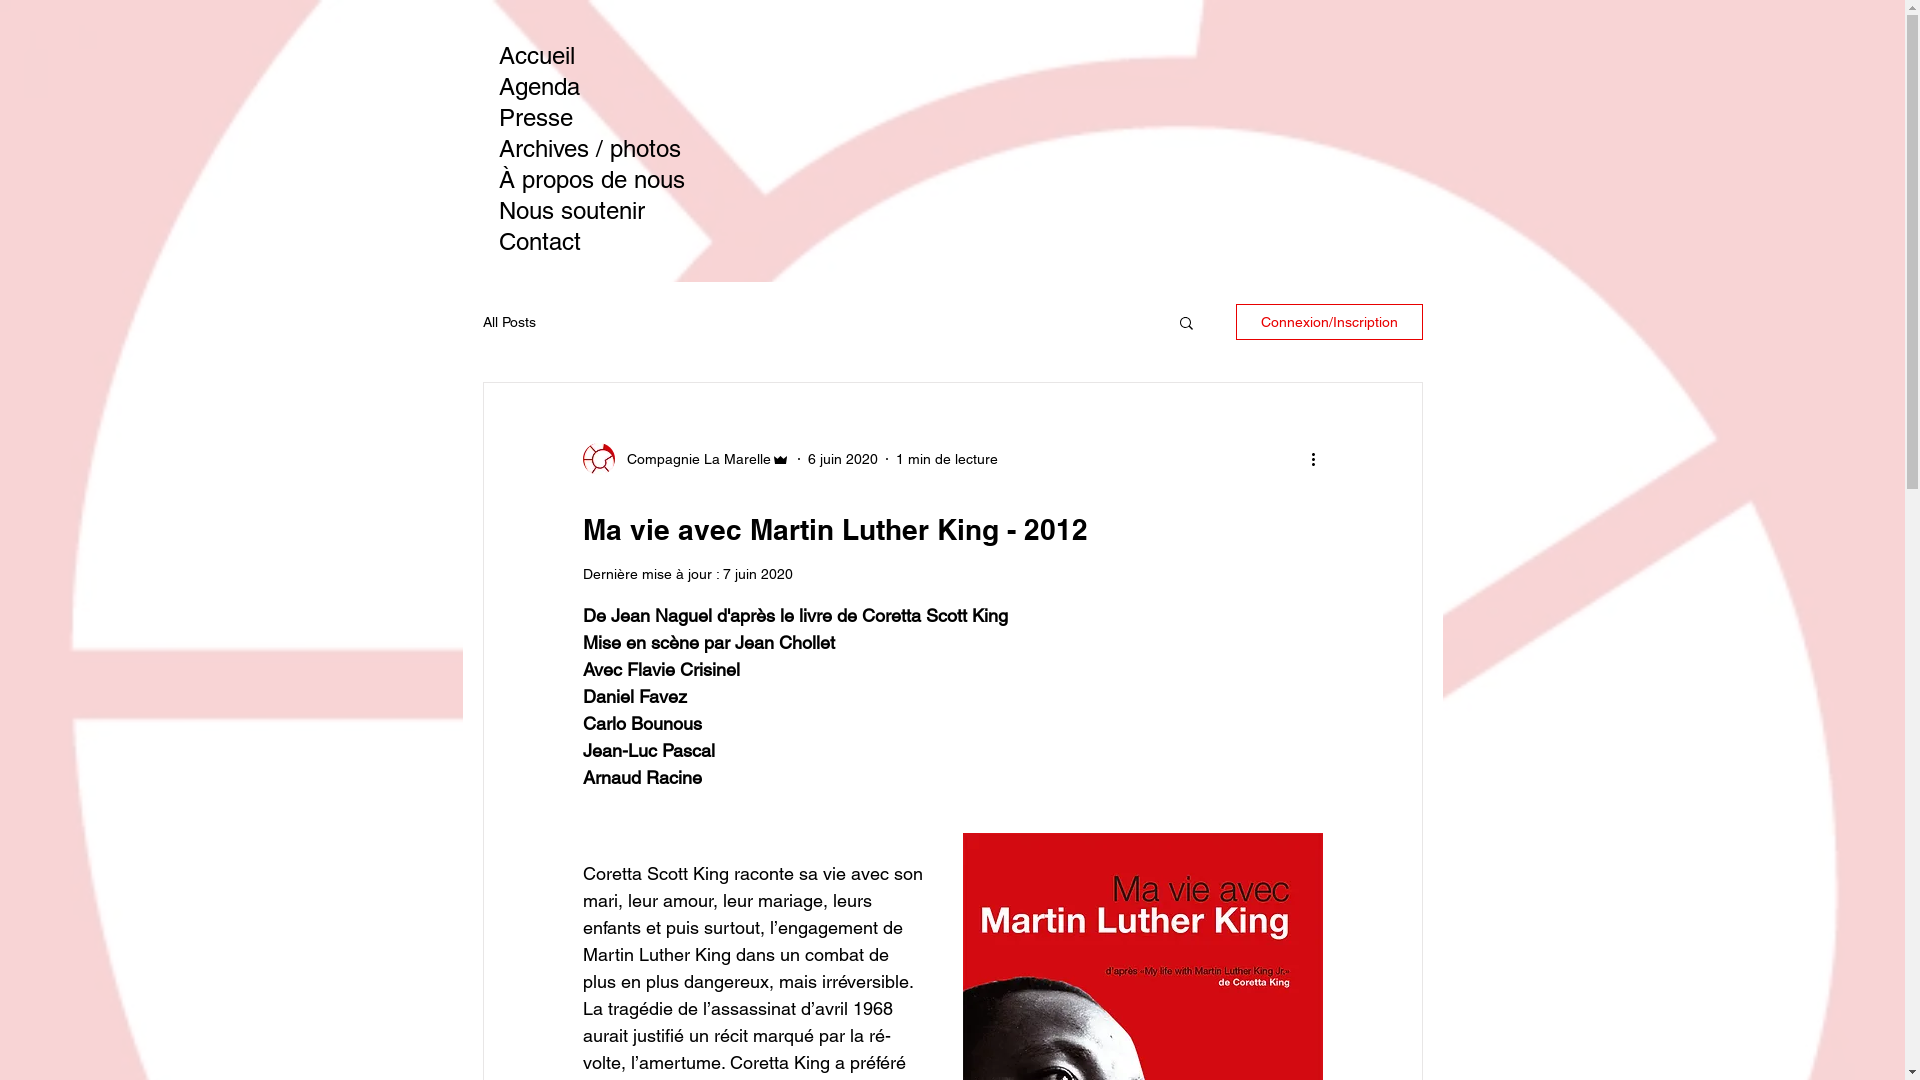  Describe the element at coordinates (620, 56) in the screenshot. I see `Accueil` at that location.